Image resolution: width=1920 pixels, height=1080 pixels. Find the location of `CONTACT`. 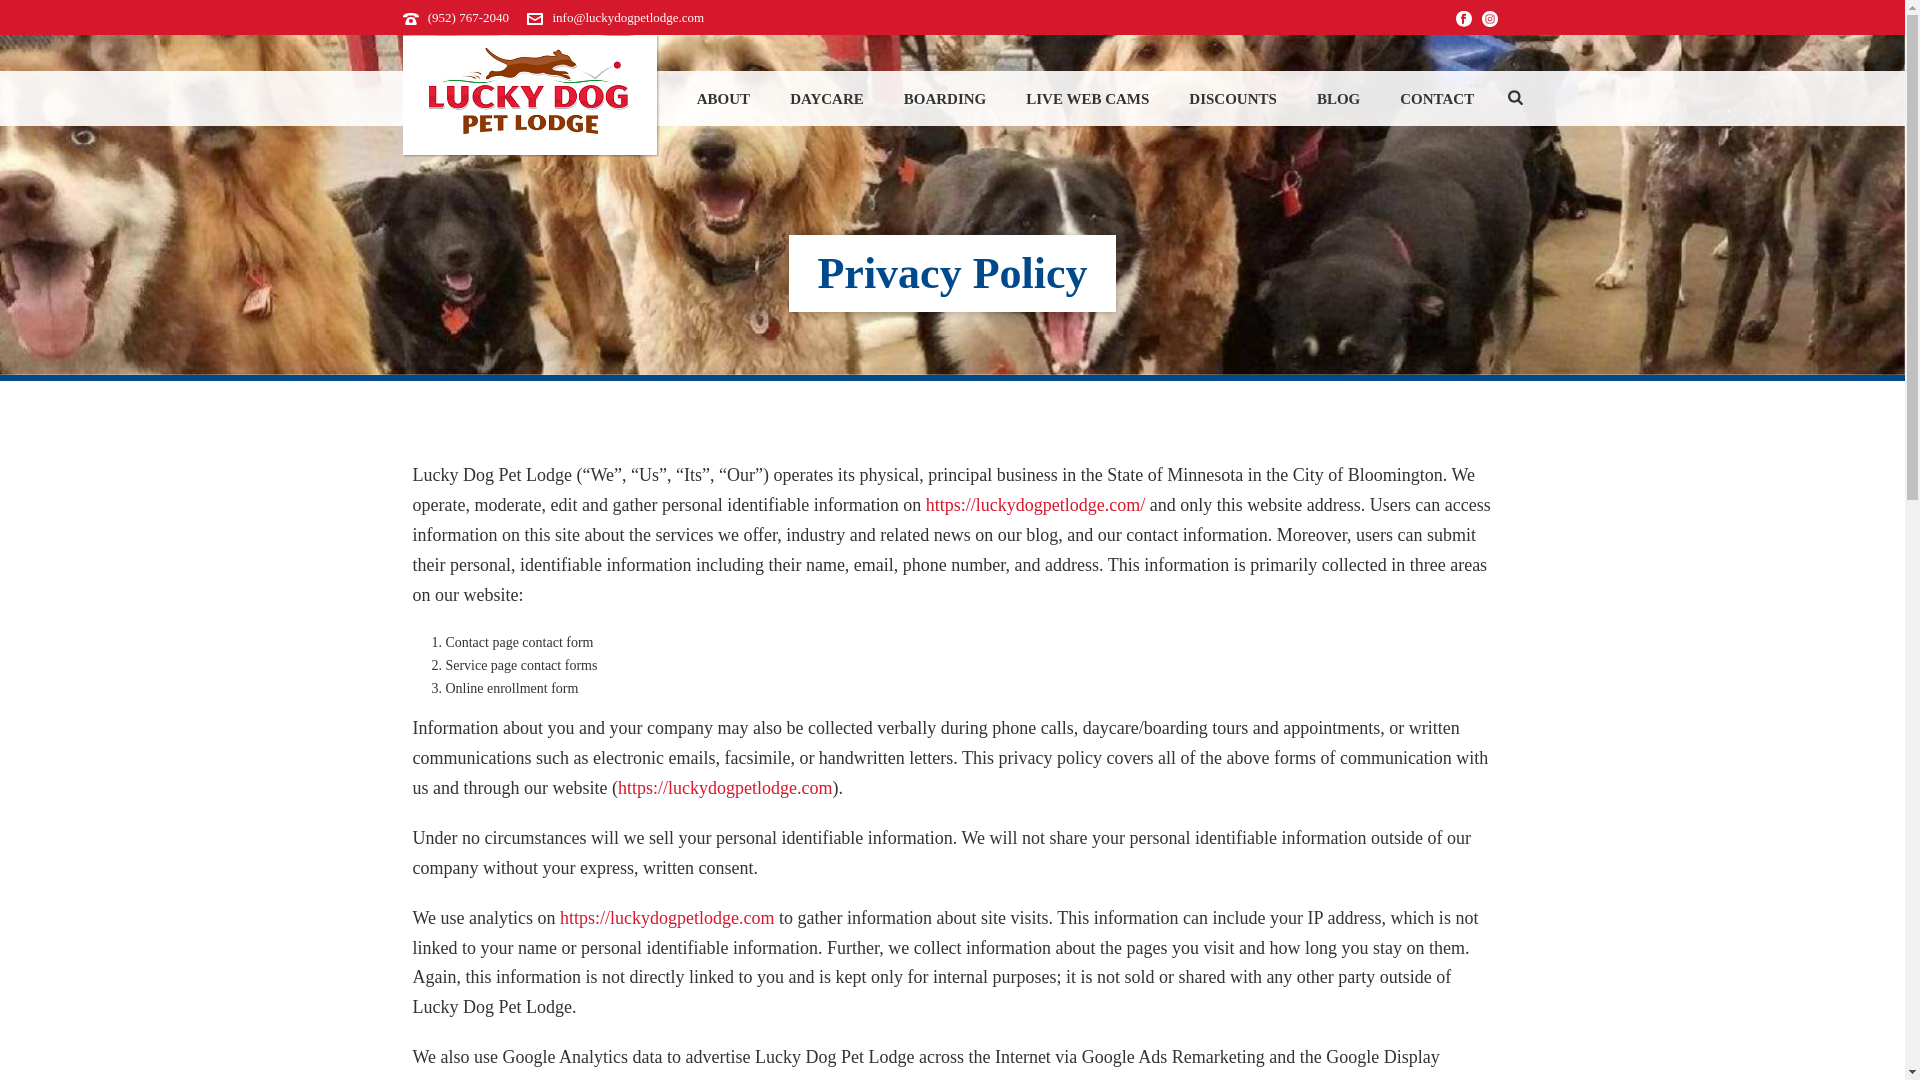

CONTACT is located at coordinates (1436, 99).